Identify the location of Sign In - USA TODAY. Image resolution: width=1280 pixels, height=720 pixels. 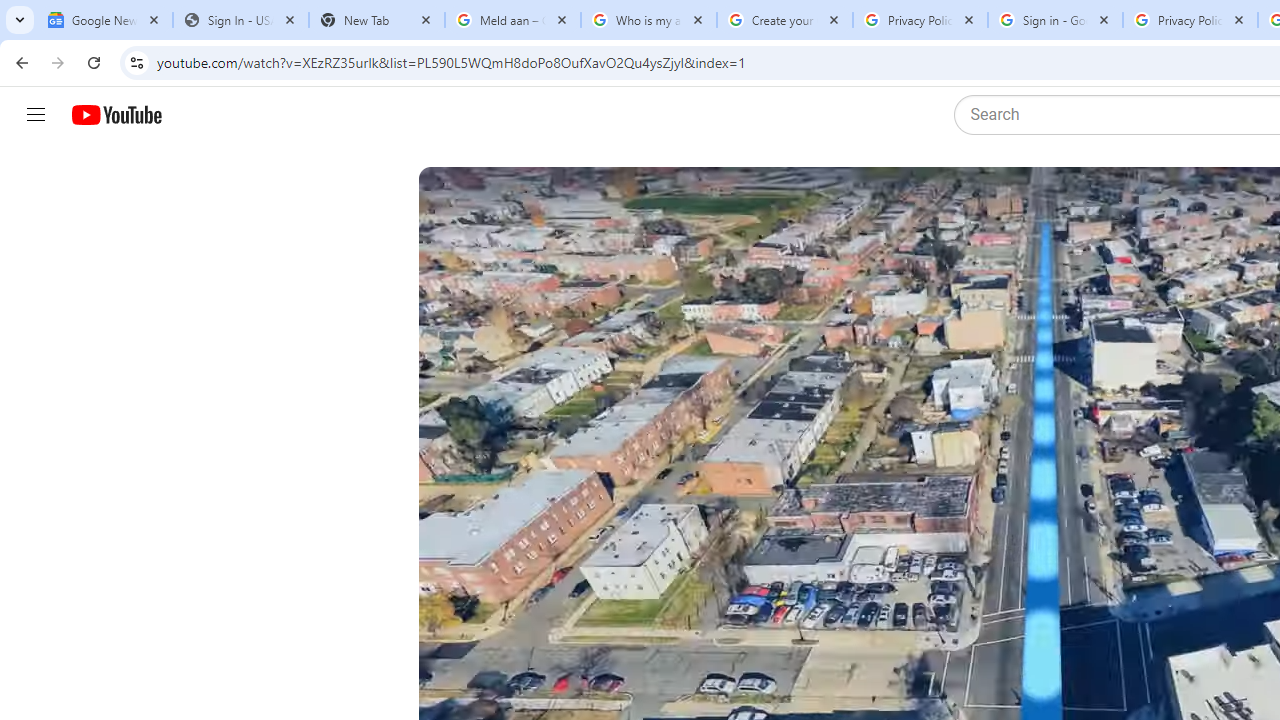
(240, 20).